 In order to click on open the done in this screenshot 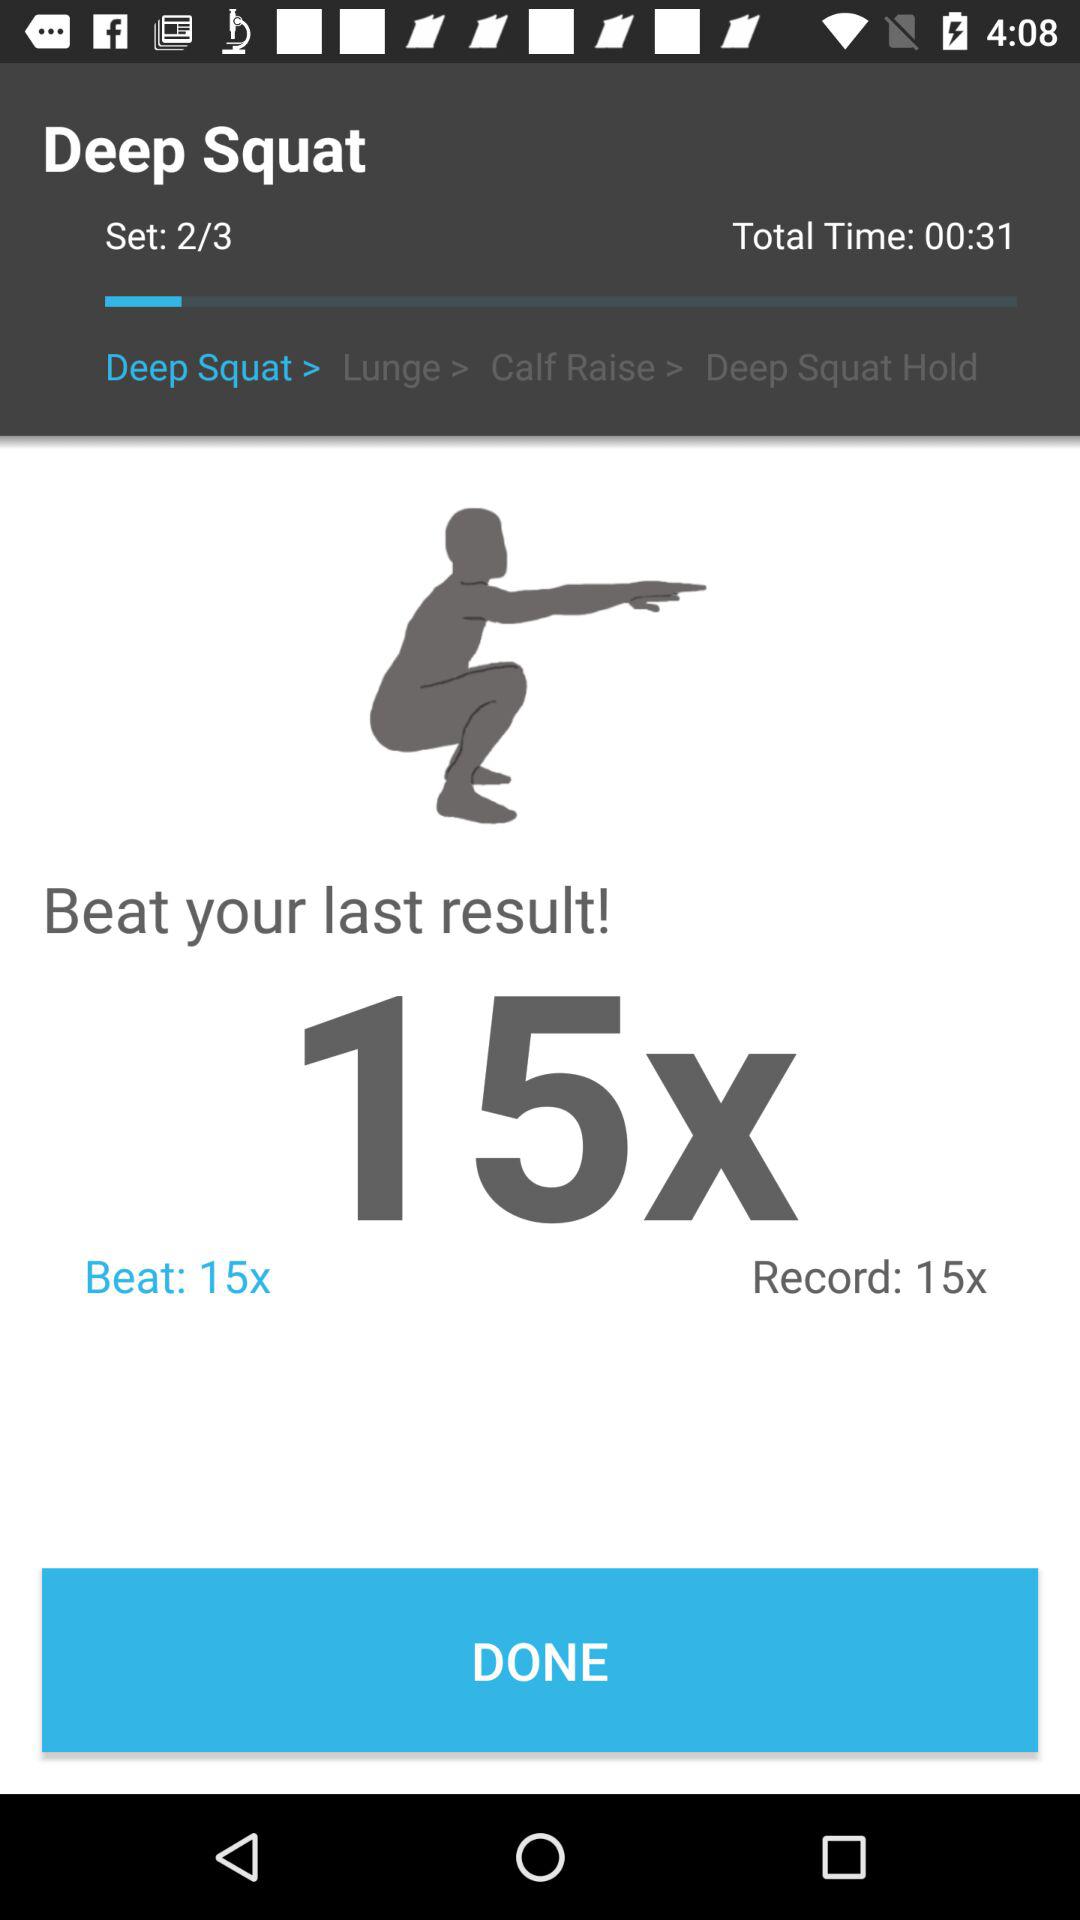, I will do `click(540, 1660)`.